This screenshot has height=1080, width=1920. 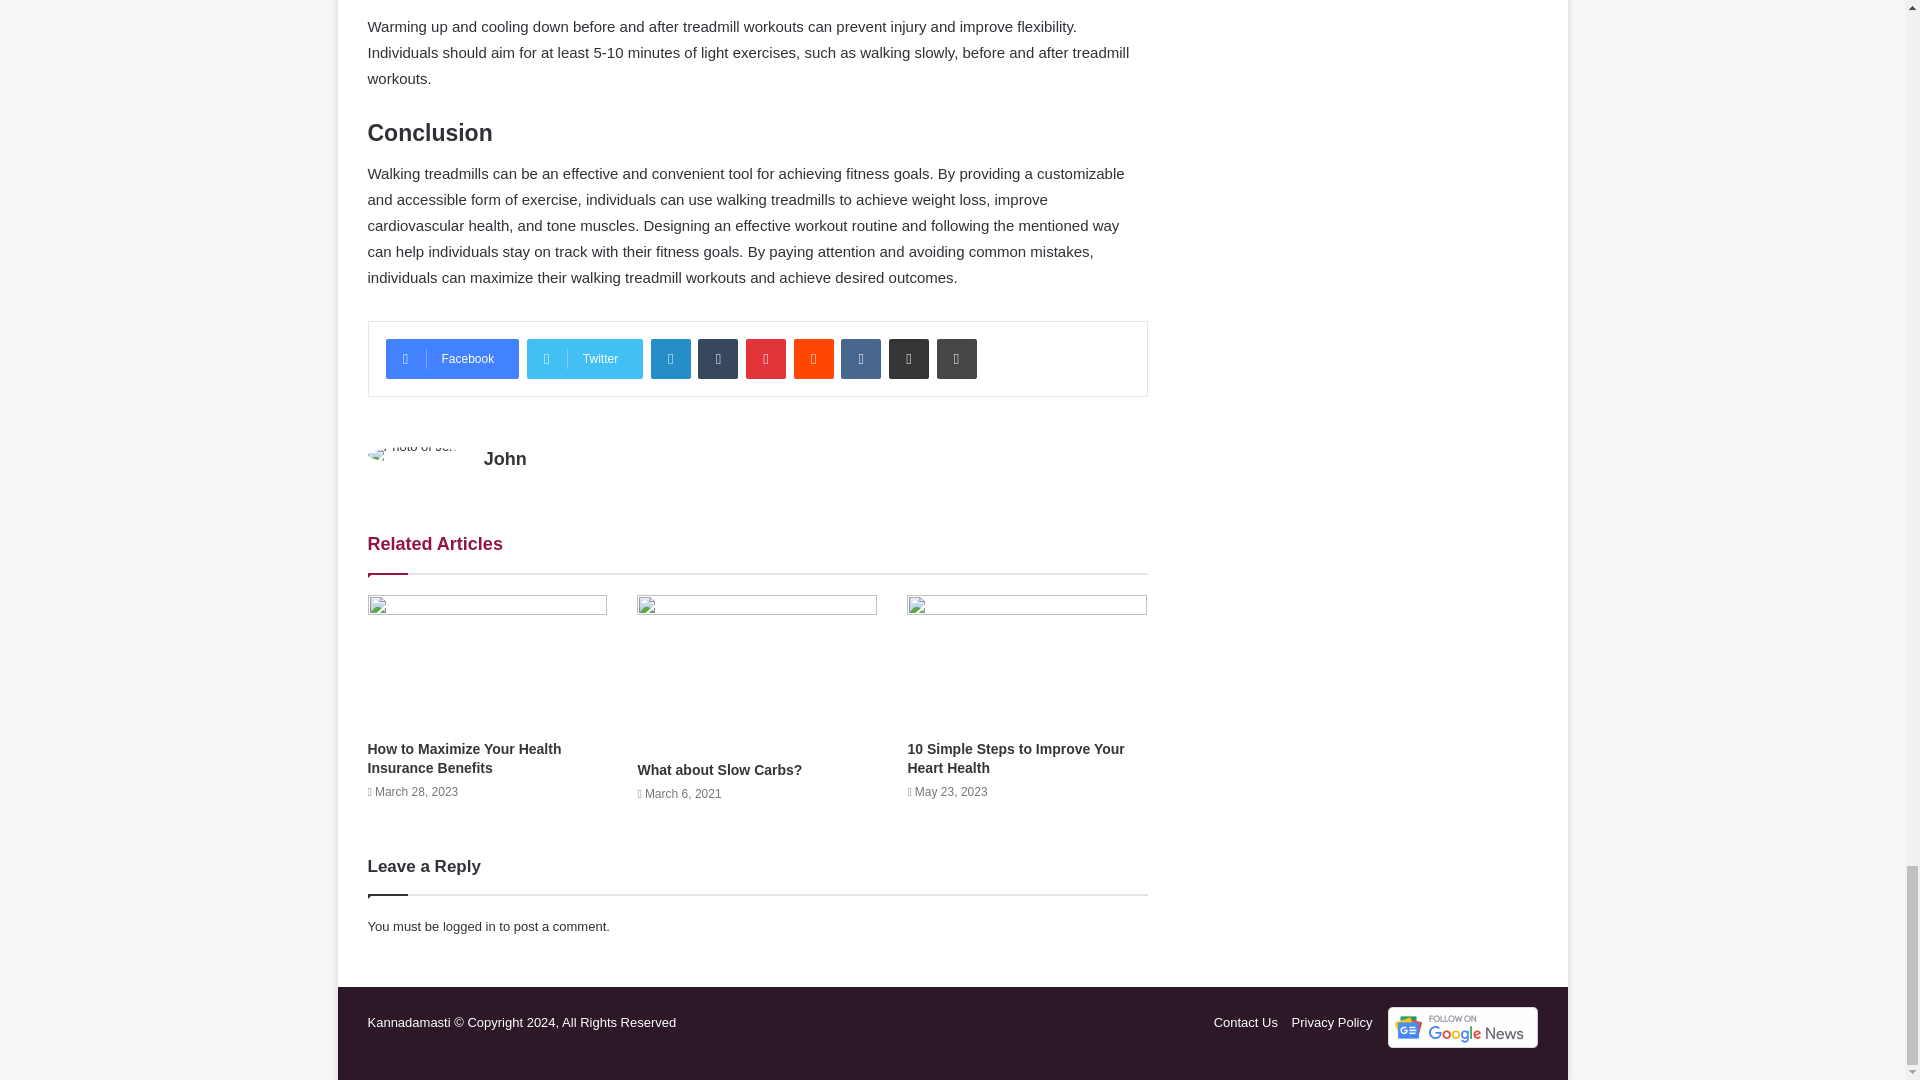 What do you see at coordinates (1014, 758) in the screenshot?
I see `10 Simple Steps to Improve Your Heart Health` at bounding box center [1014, 758].